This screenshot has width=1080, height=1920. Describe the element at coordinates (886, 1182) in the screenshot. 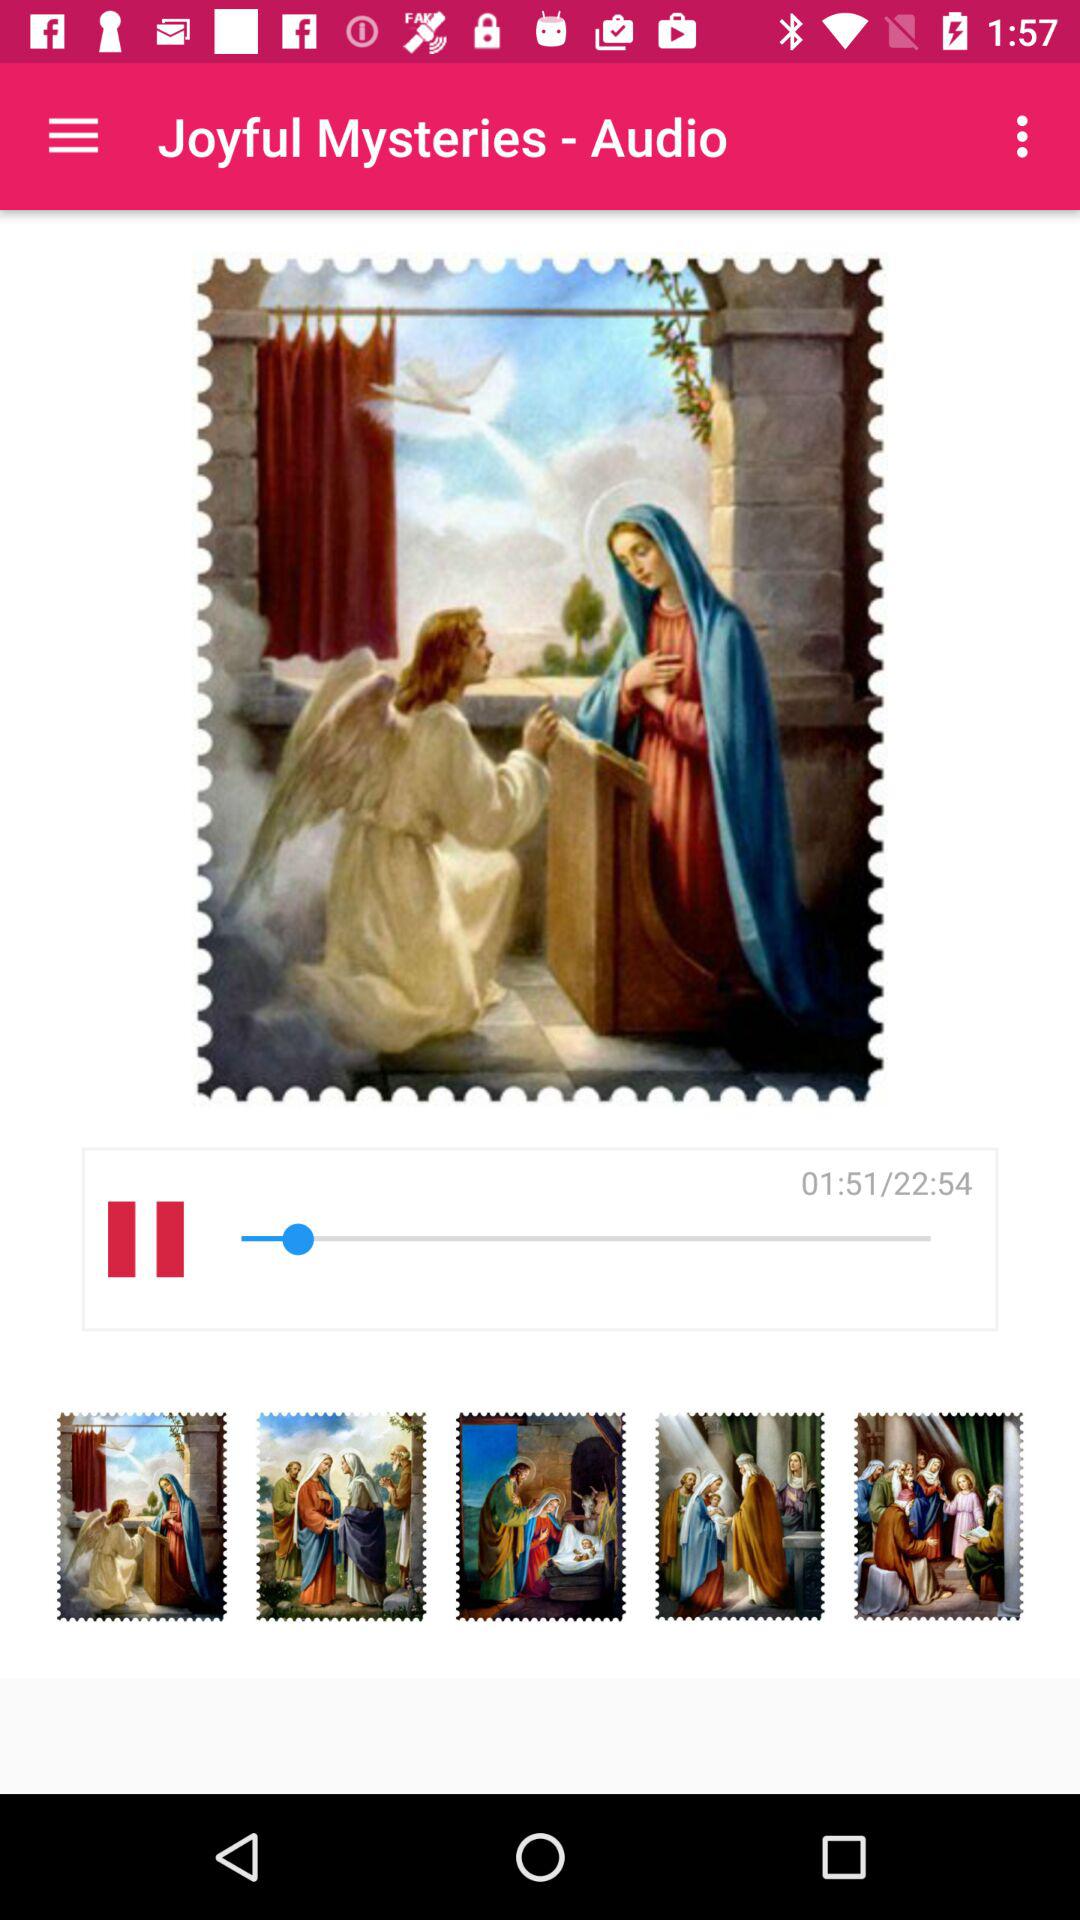

I see `flip until the 01 52 22 icon` at that location.